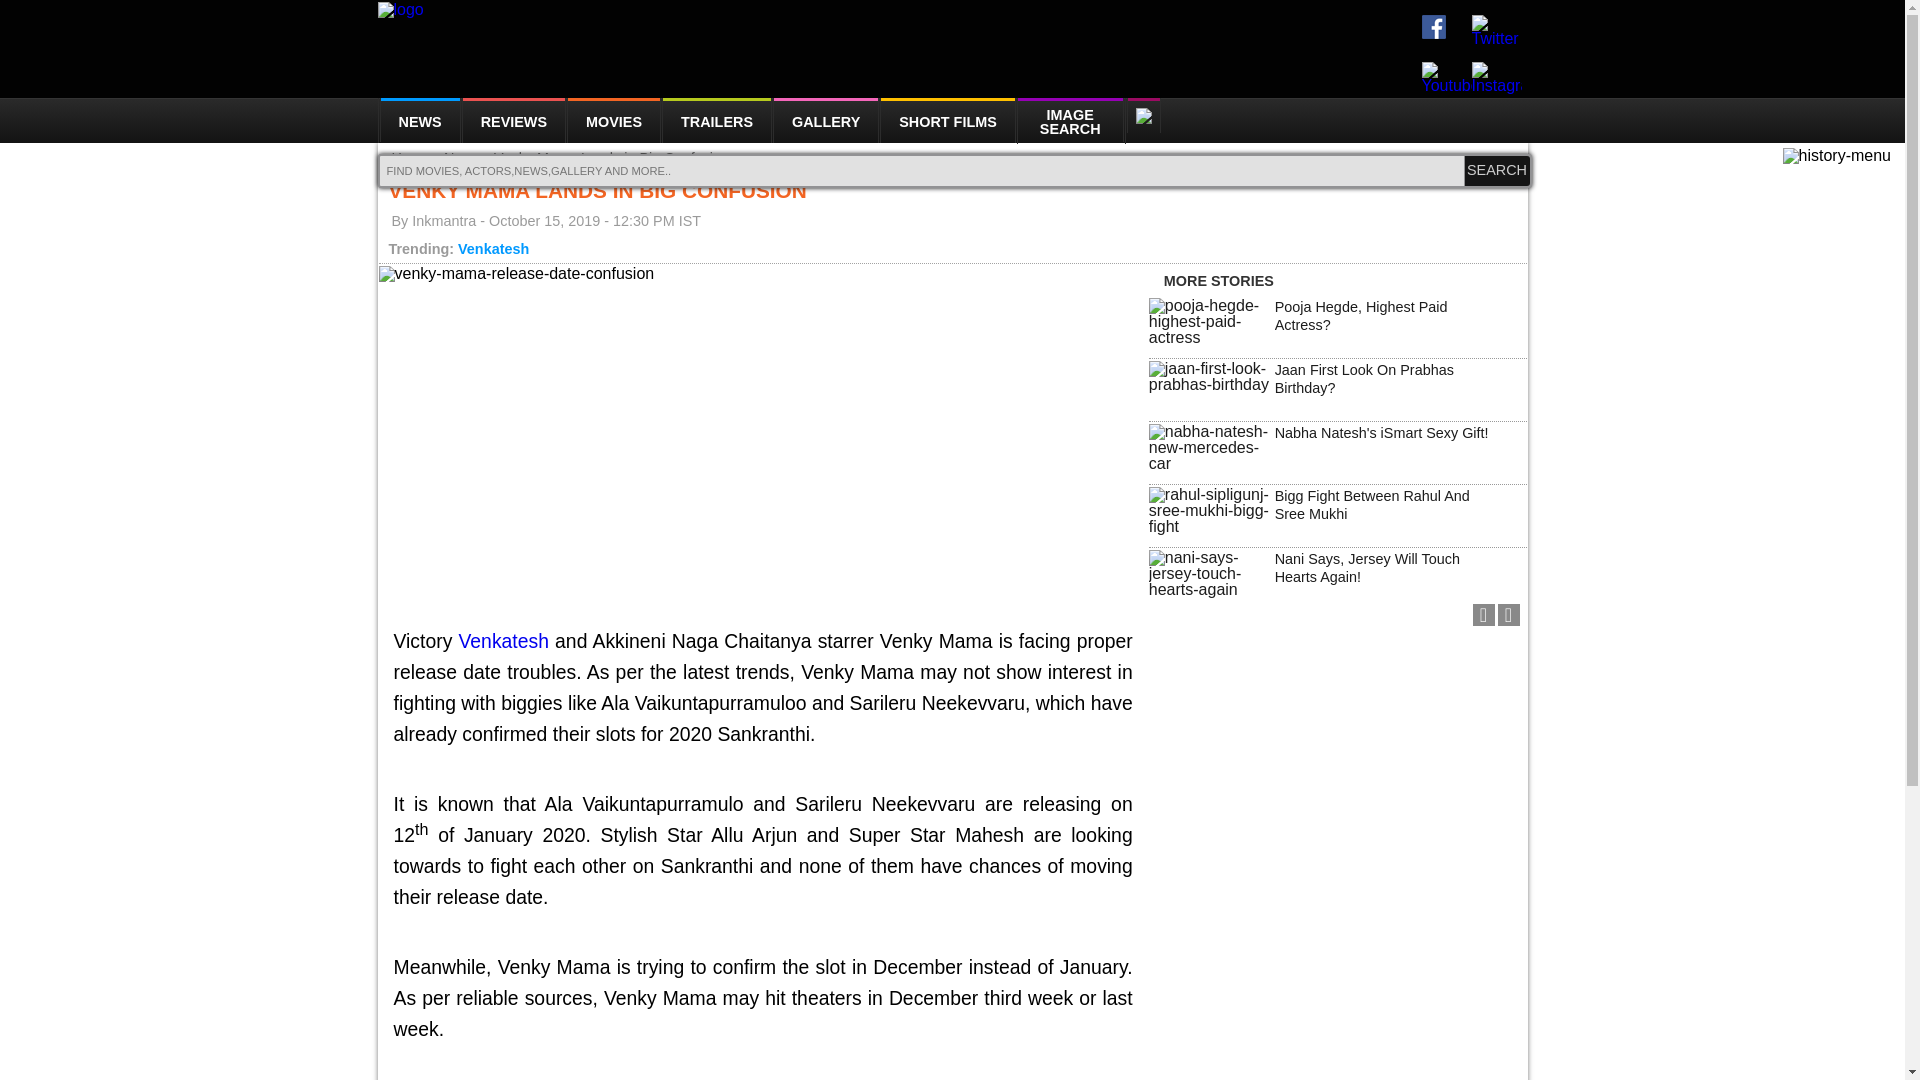 Image resolution: width=1920 pixels, height=1080 pixels. What do you see at coordinates (1508, 614) in the screenshot?
I see `Next` at bounding box center [1508, 614].